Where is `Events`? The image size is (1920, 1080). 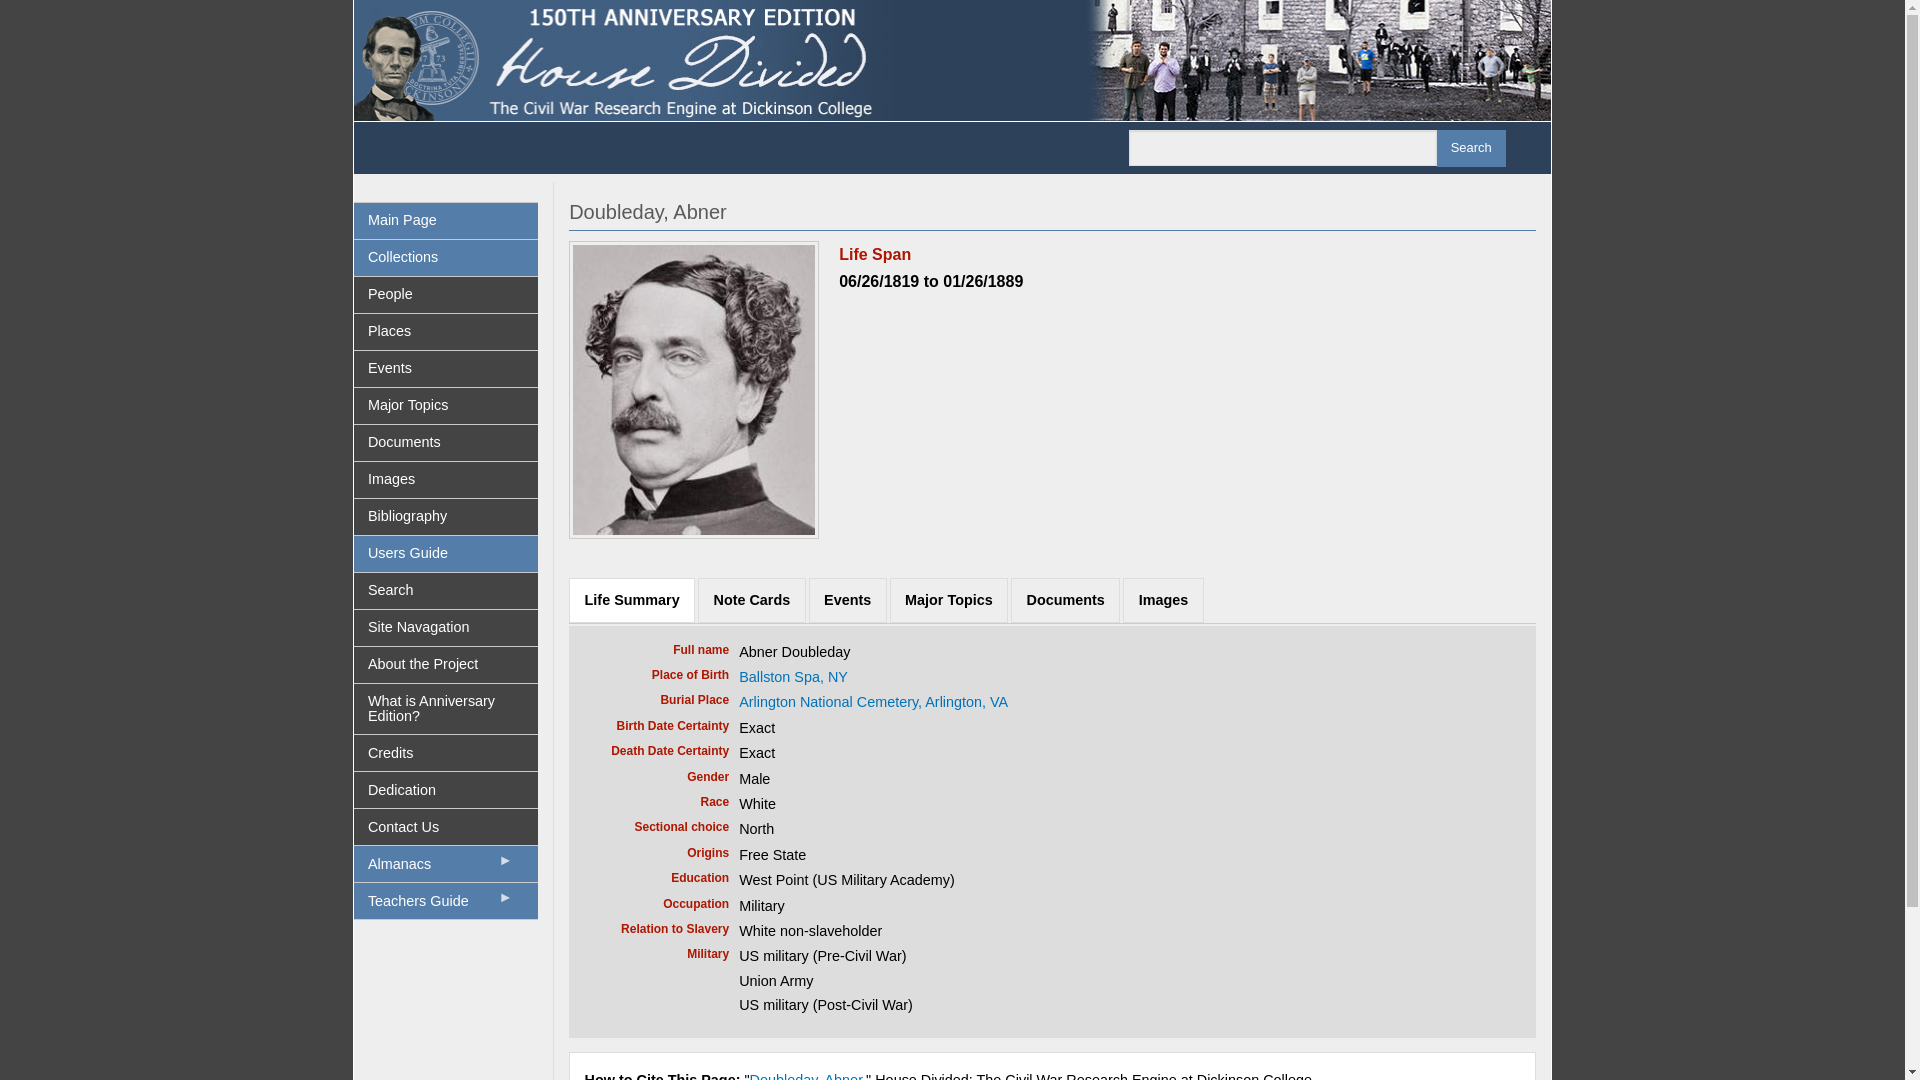
Events is located at coordinates (446, 368).